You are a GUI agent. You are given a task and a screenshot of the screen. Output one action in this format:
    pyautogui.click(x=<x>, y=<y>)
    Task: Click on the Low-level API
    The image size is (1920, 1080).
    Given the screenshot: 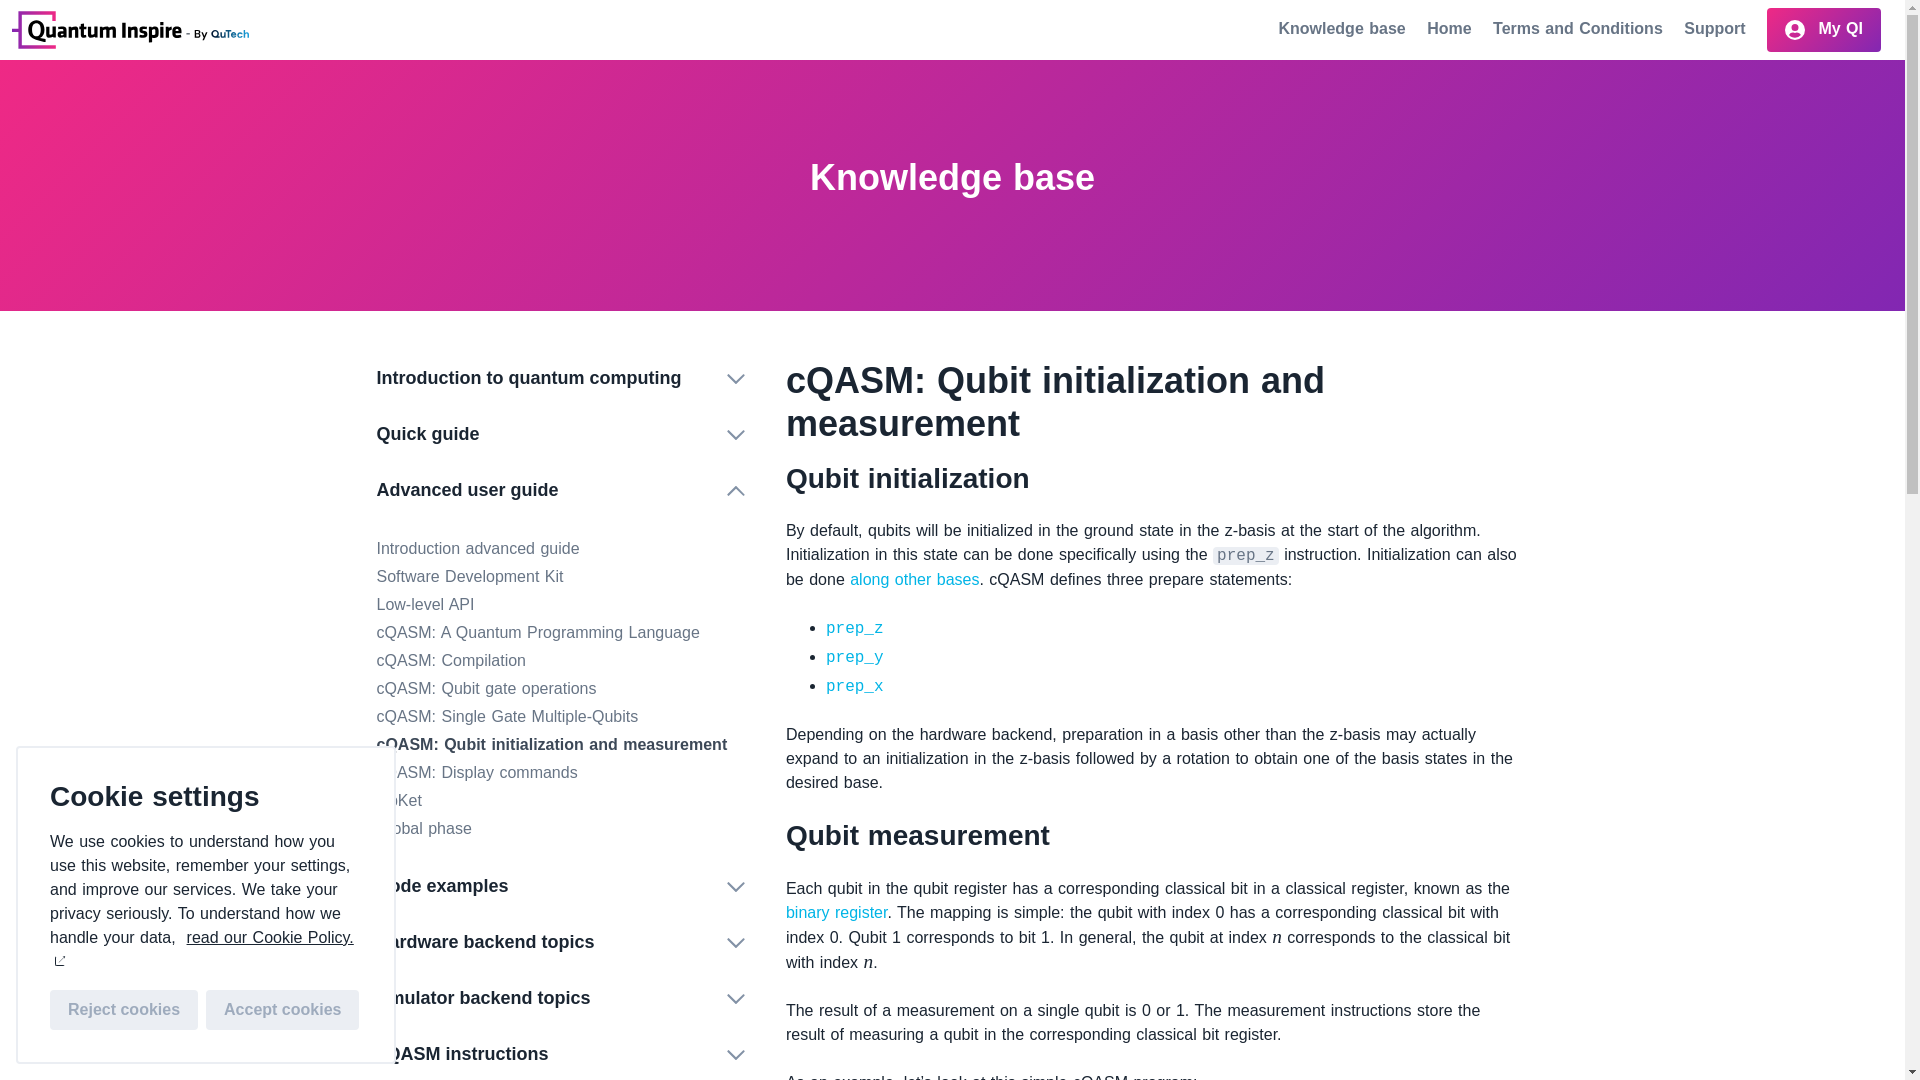 What is the action you would take?
    pyautogui.click(x=425, y=604)
    